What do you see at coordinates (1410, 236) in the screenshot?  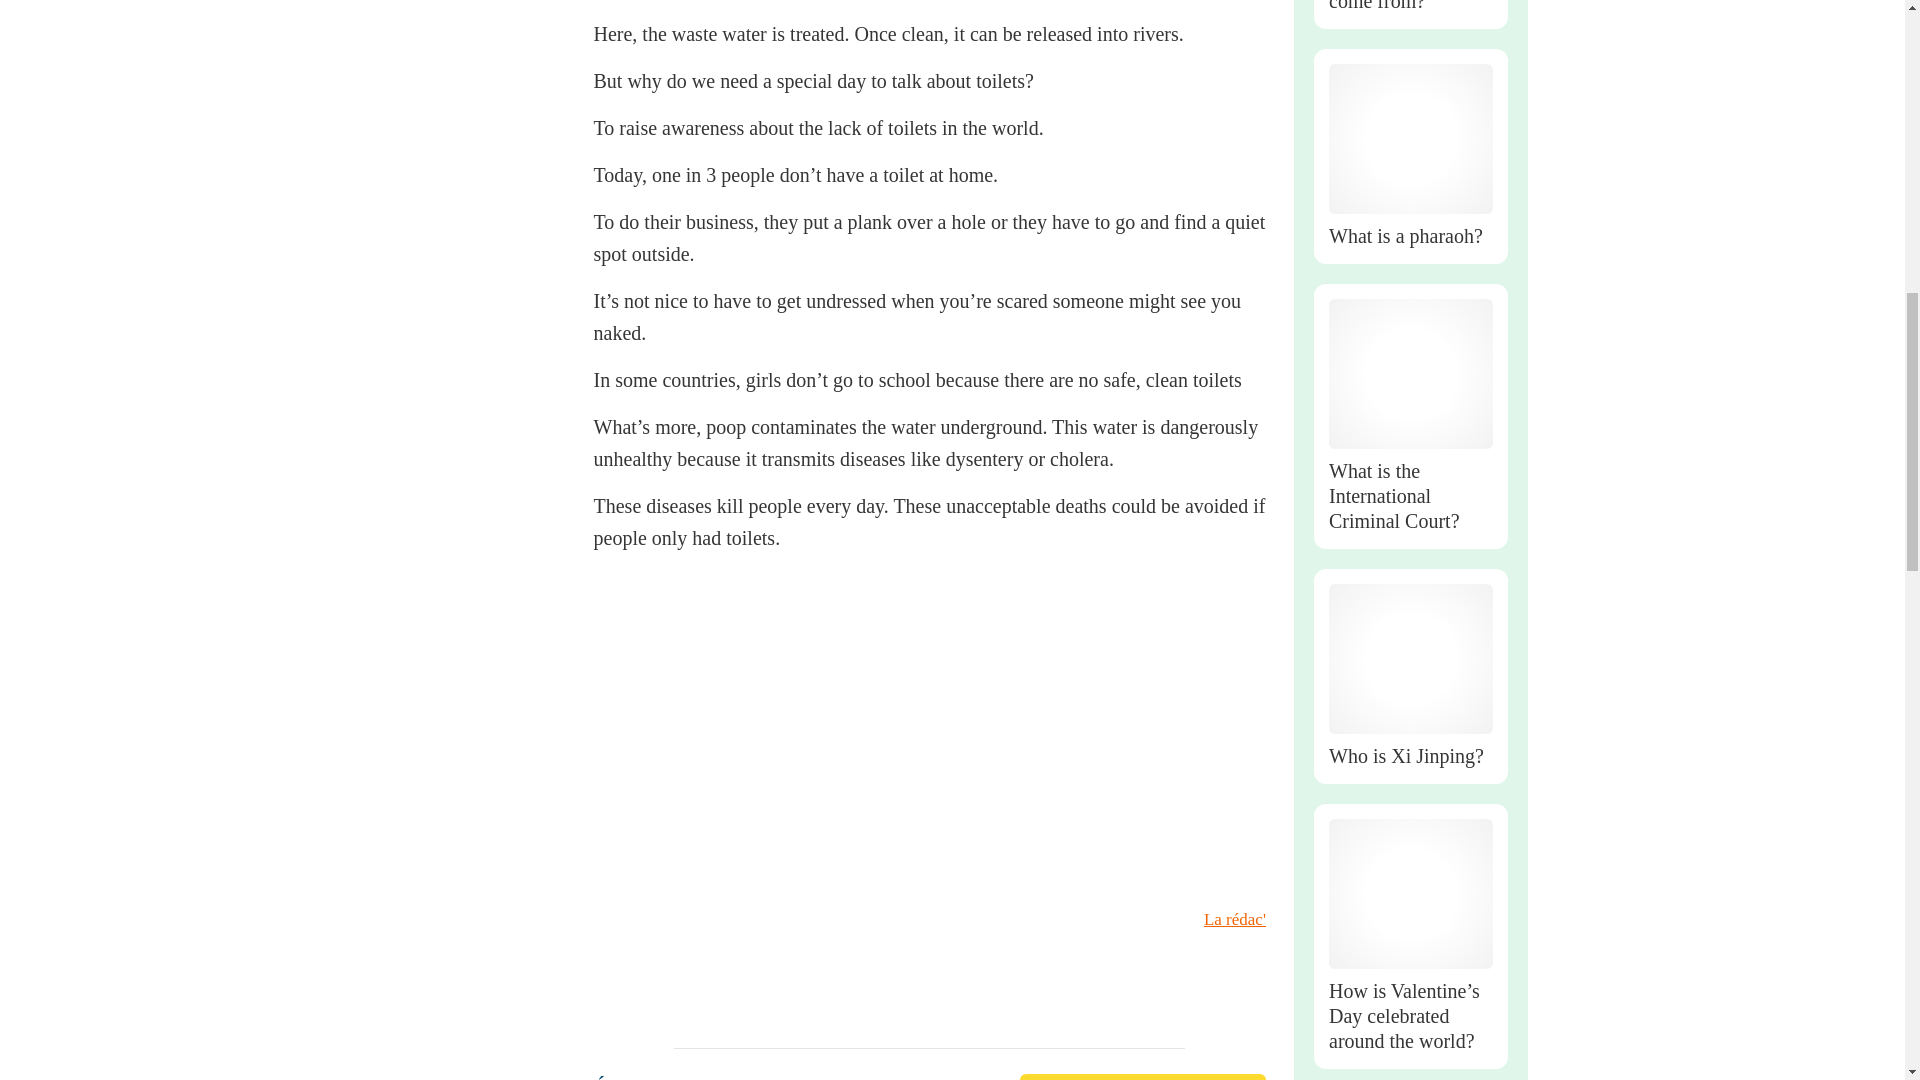 I see `What is a pharaoh?` at bounding box center [1410, 236].